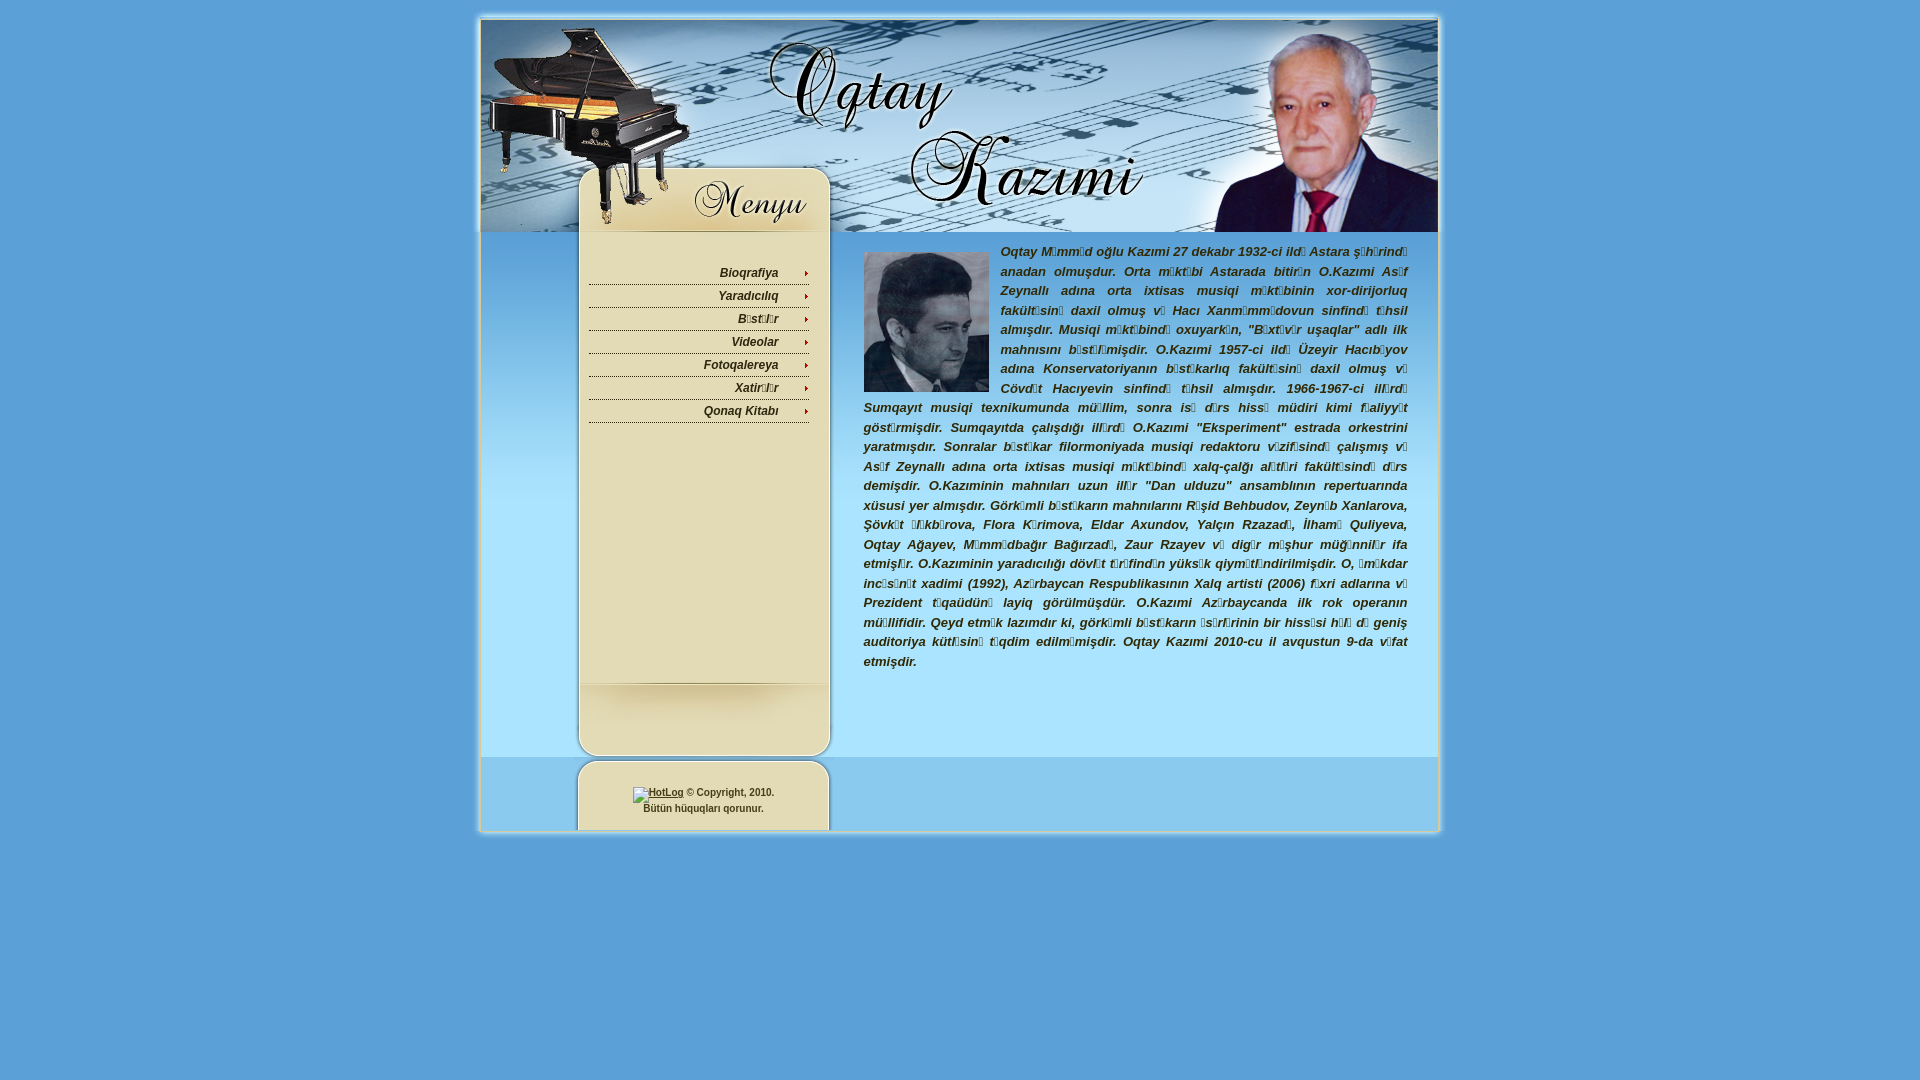 The height and width of the screenshot is (1080, 1920). I want to click on Videolar, so click(756, 342).